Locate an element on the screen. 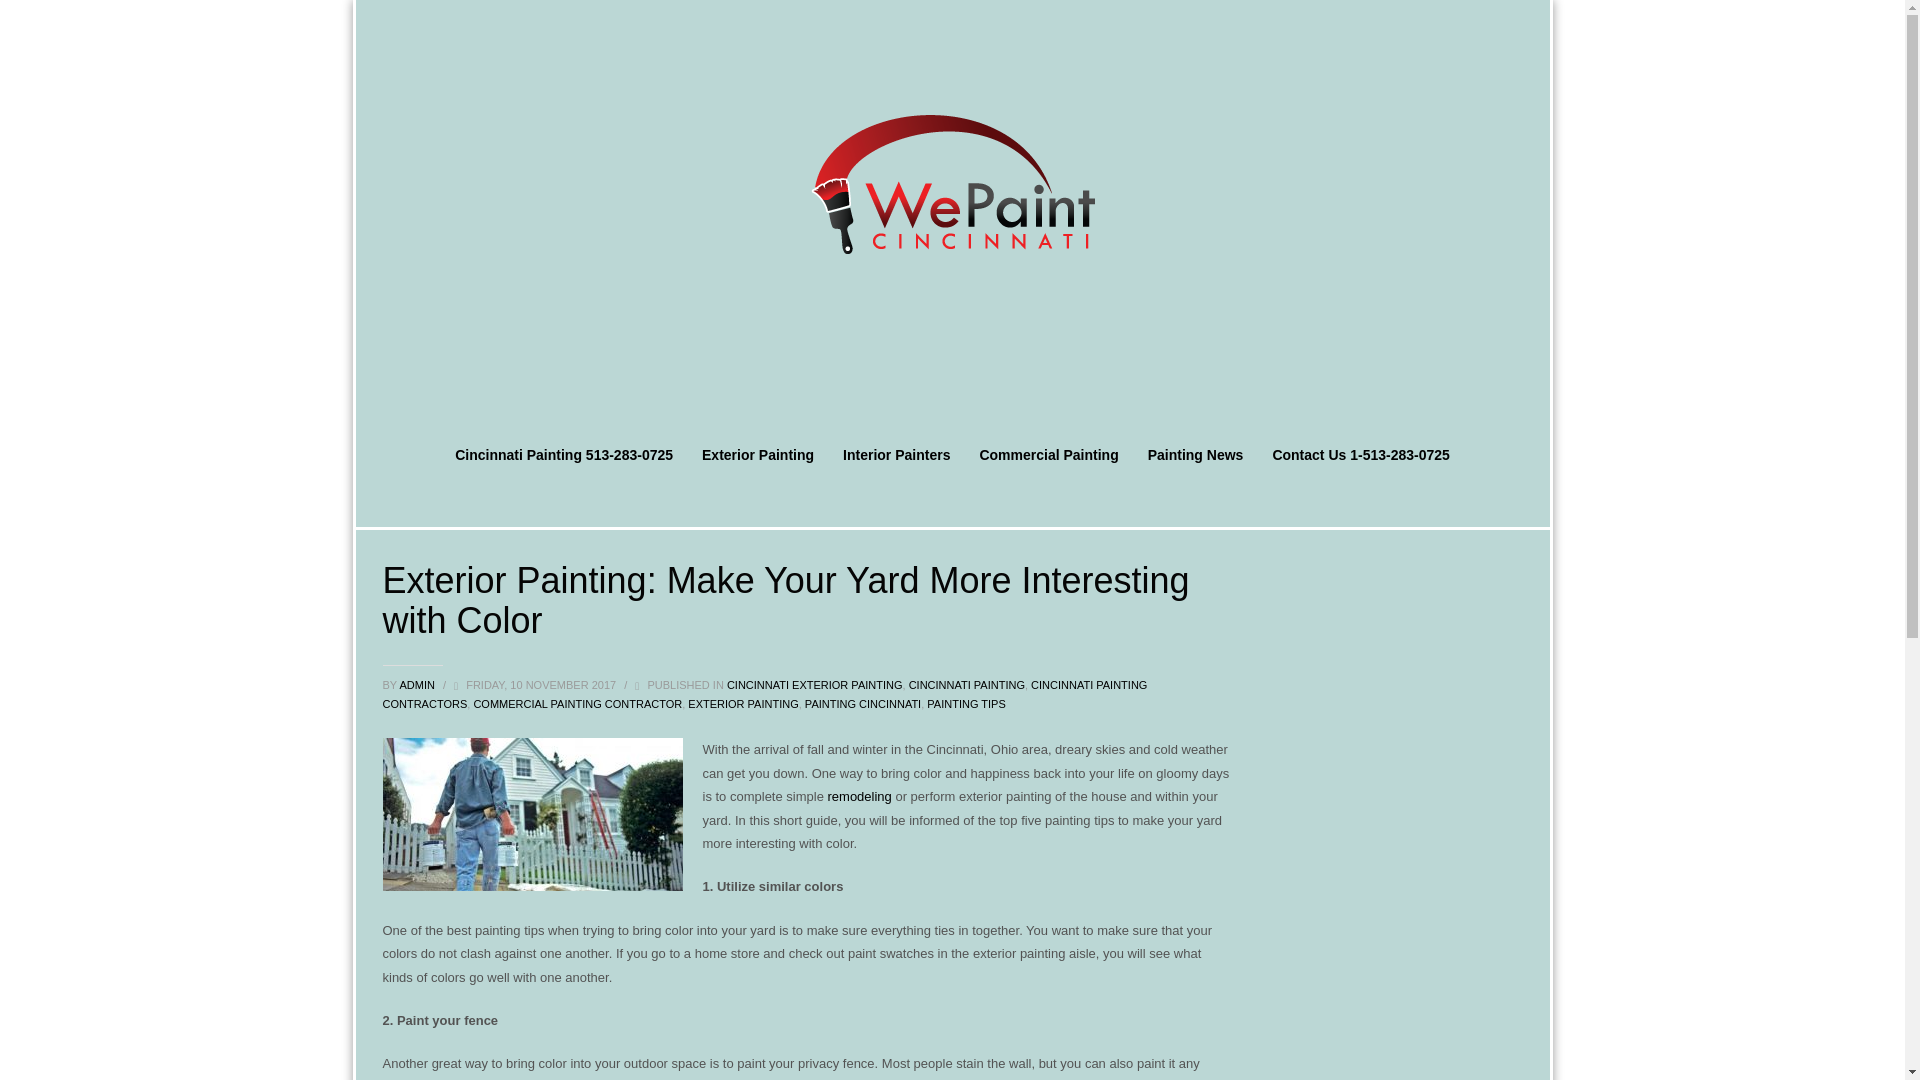 The height and width of the screenshot is (1080, 1920). Interior Painters is located at coordinates (896, 454).